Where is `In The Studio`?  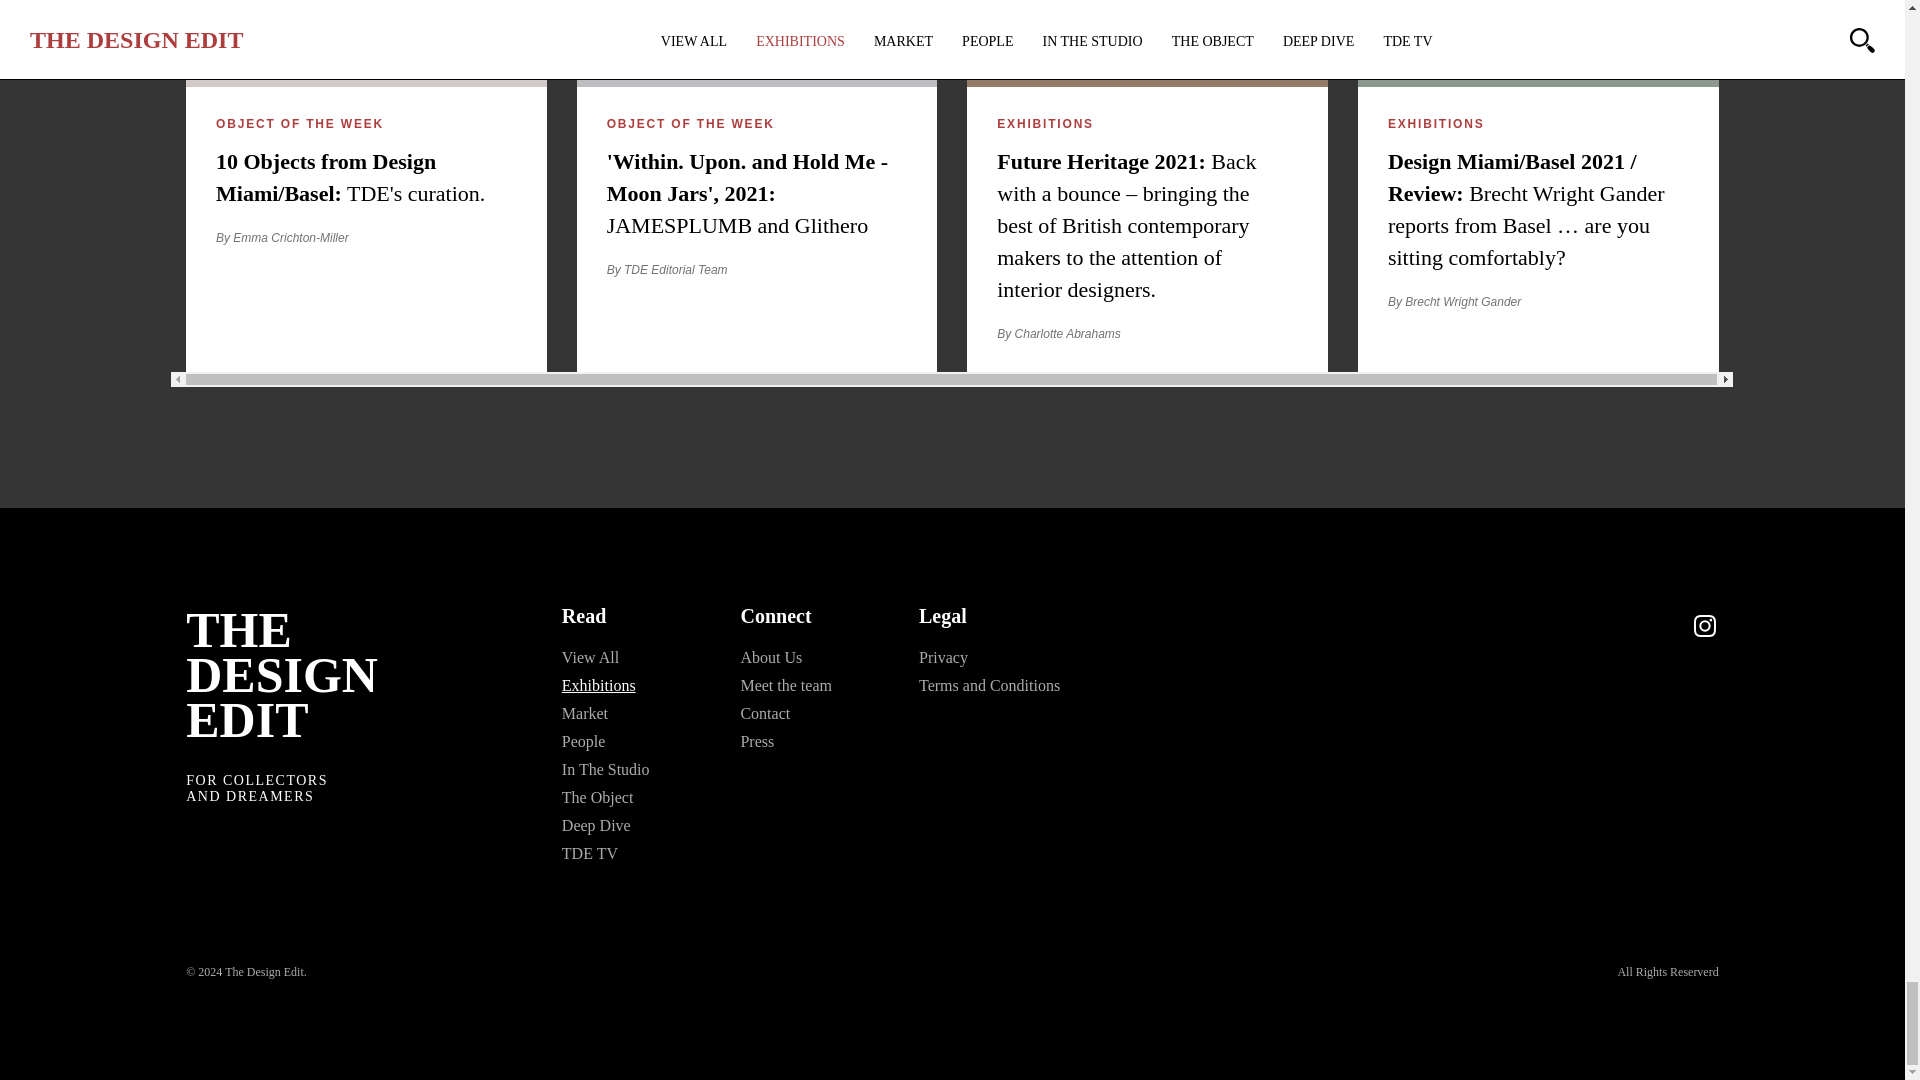
In The Studio is located at coordinates (606, 769).